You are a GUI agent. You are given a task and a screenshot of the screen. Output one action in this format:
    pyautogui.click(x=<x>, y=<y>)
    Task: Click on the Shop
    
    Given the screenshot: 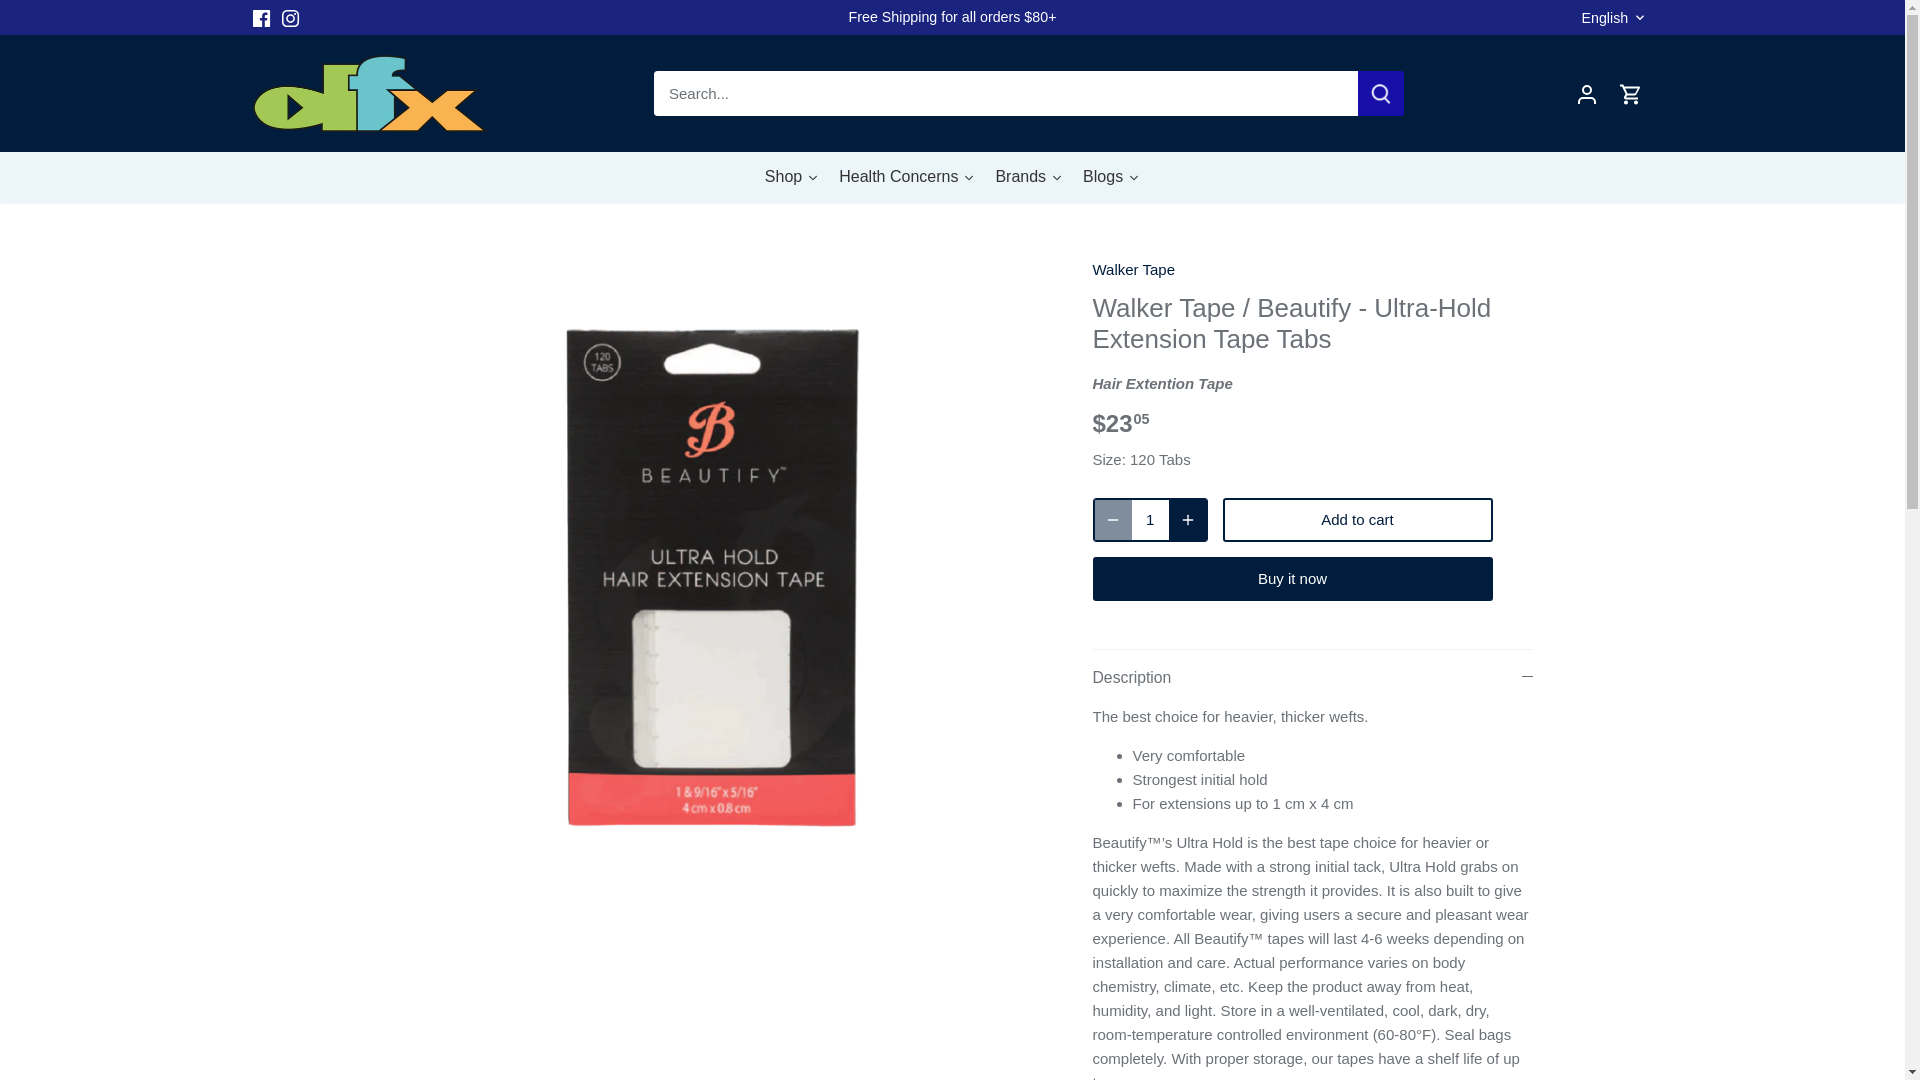 What is the action you would take?
    pyautogui.click(x=792, y=176)
    